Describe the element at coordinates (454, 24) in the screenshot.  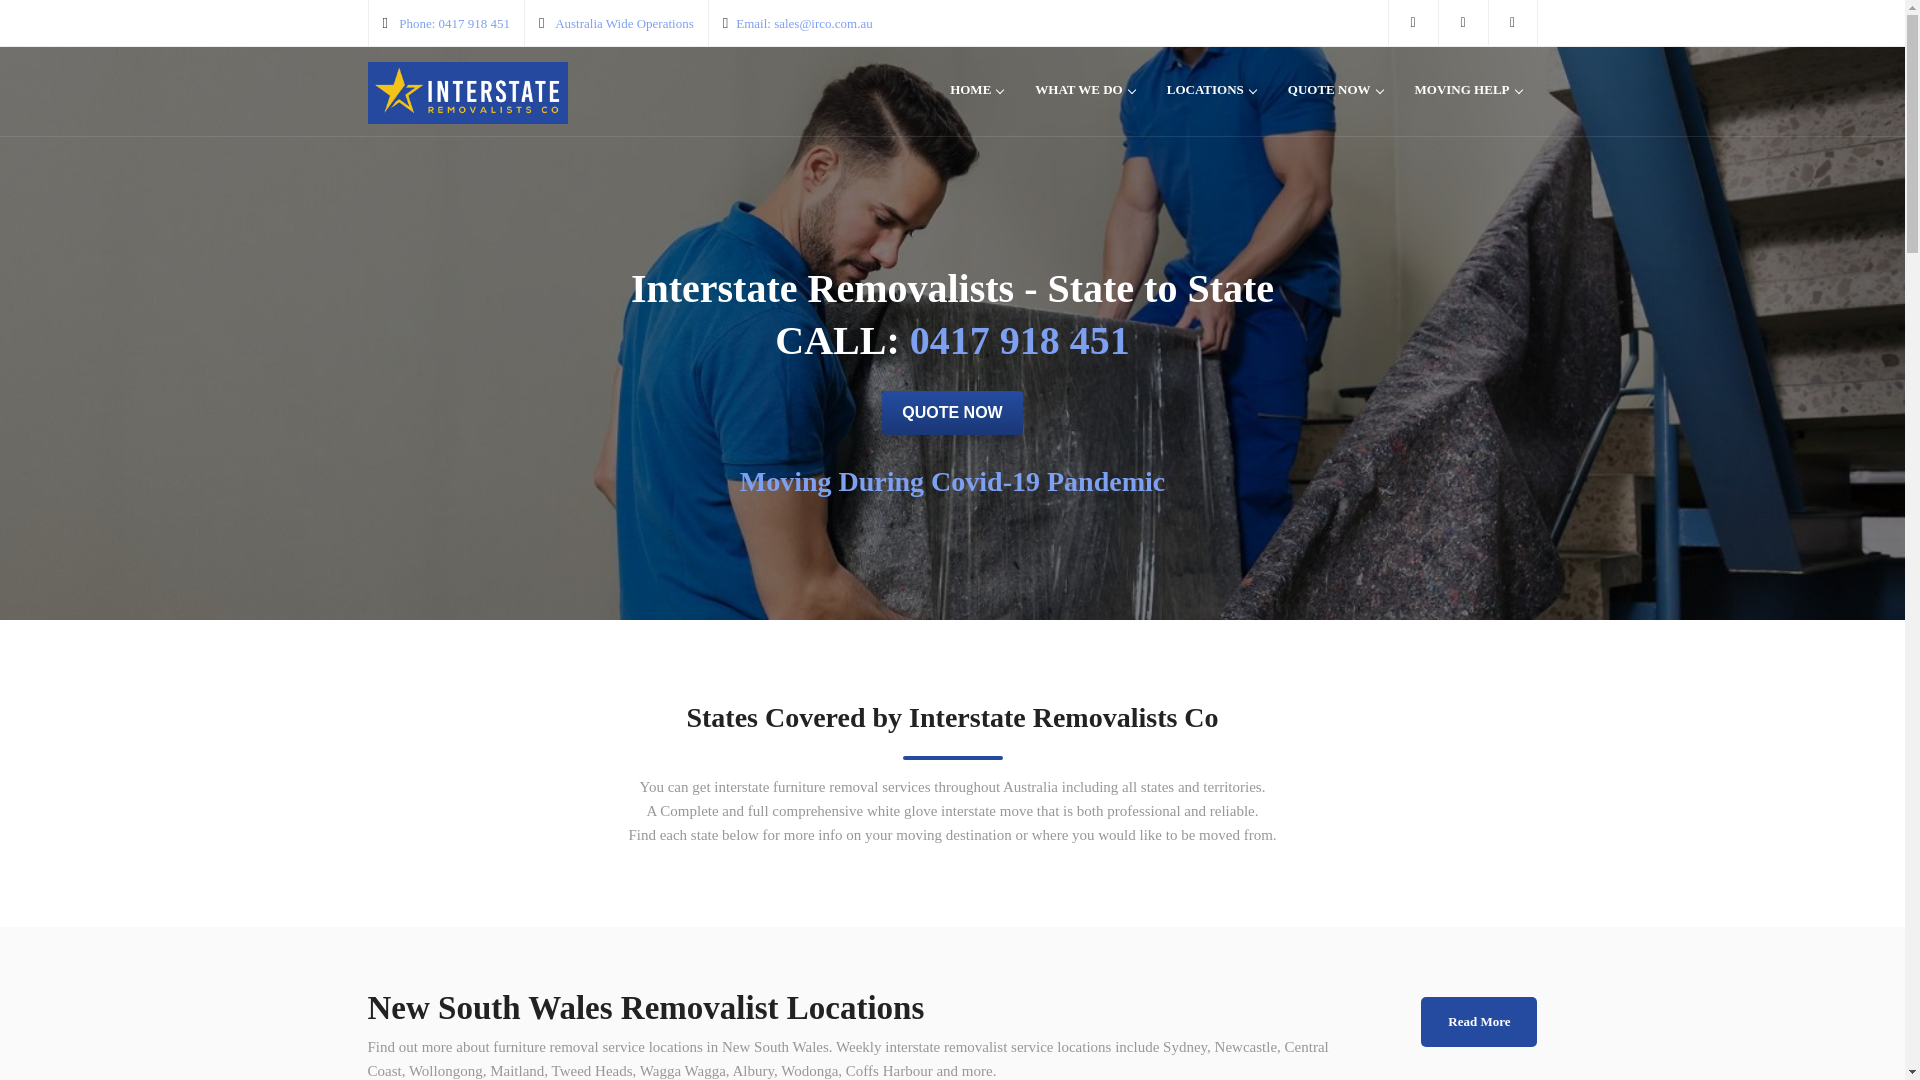
I see `Phone: 0417 918 451` at that location.